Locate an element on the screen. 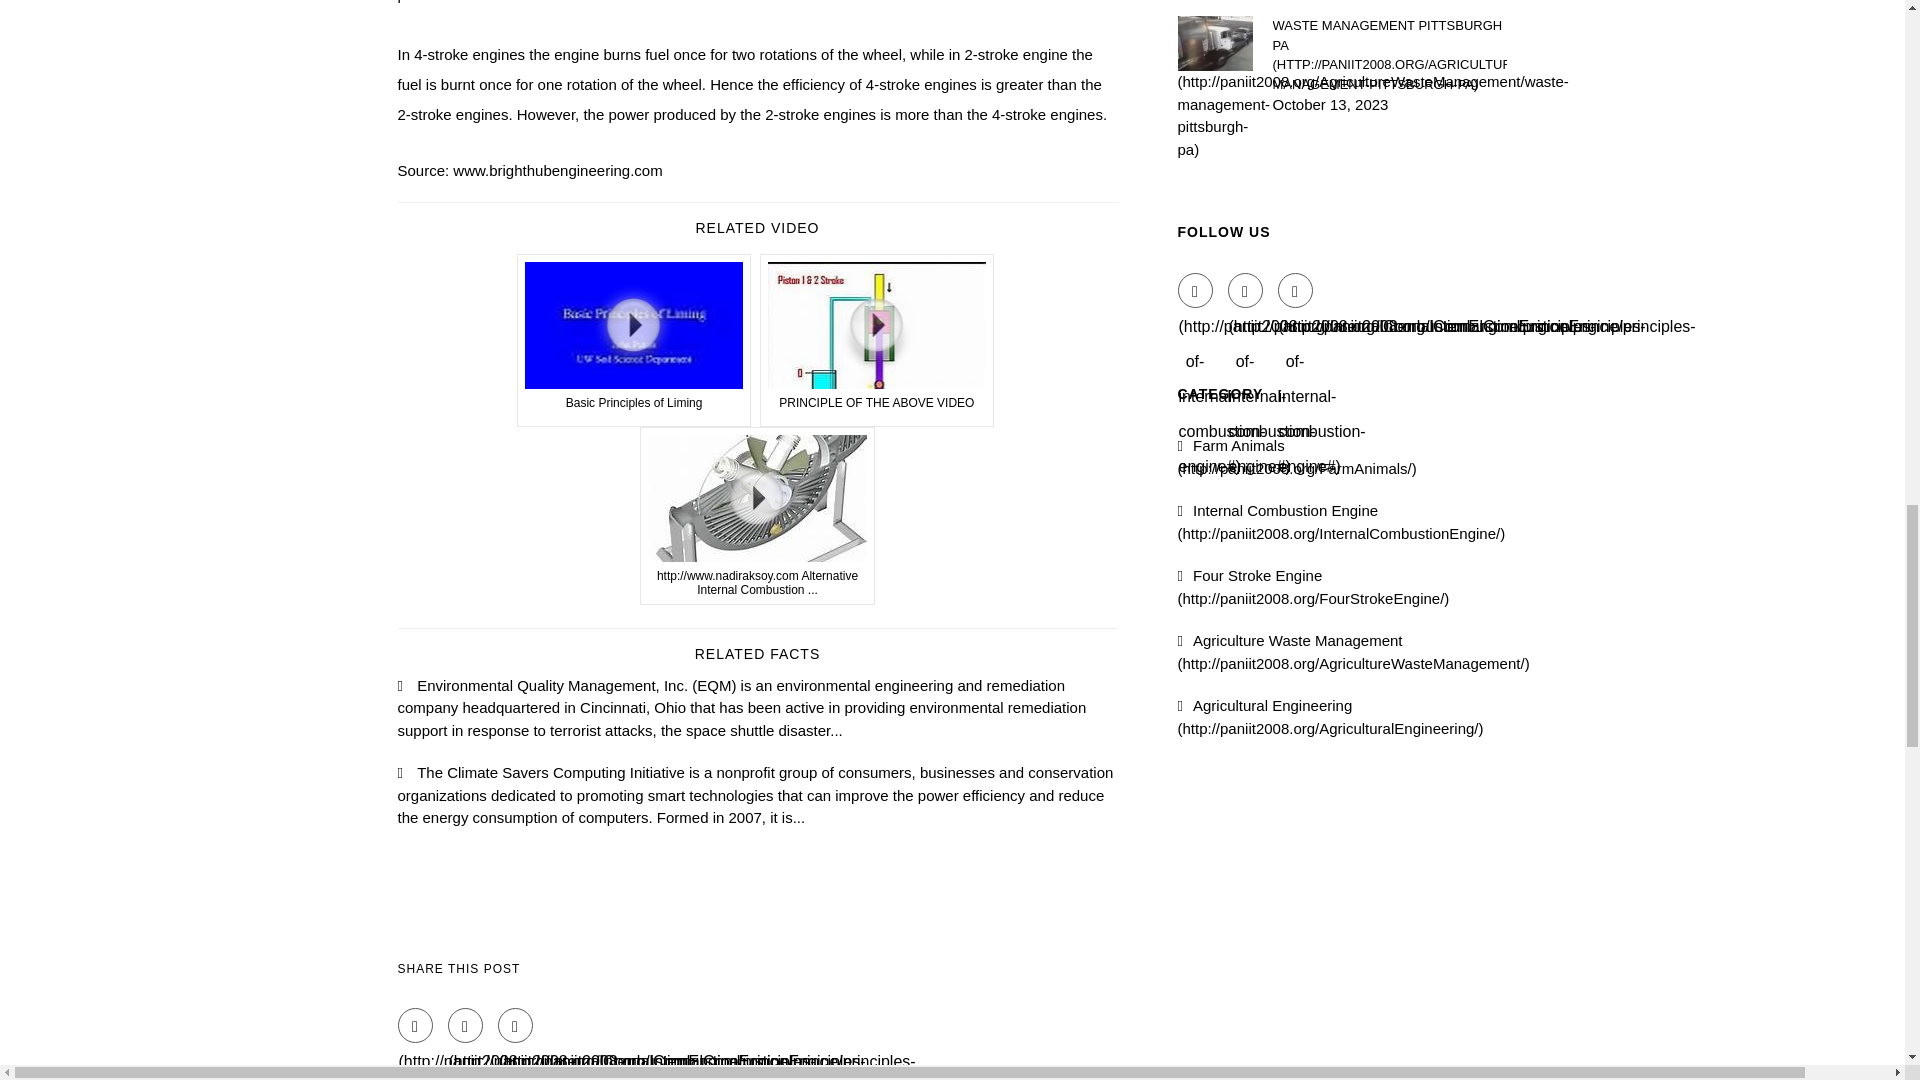  View all posts filed under Agricultural Engineering is located at coordinates (1331, 716).